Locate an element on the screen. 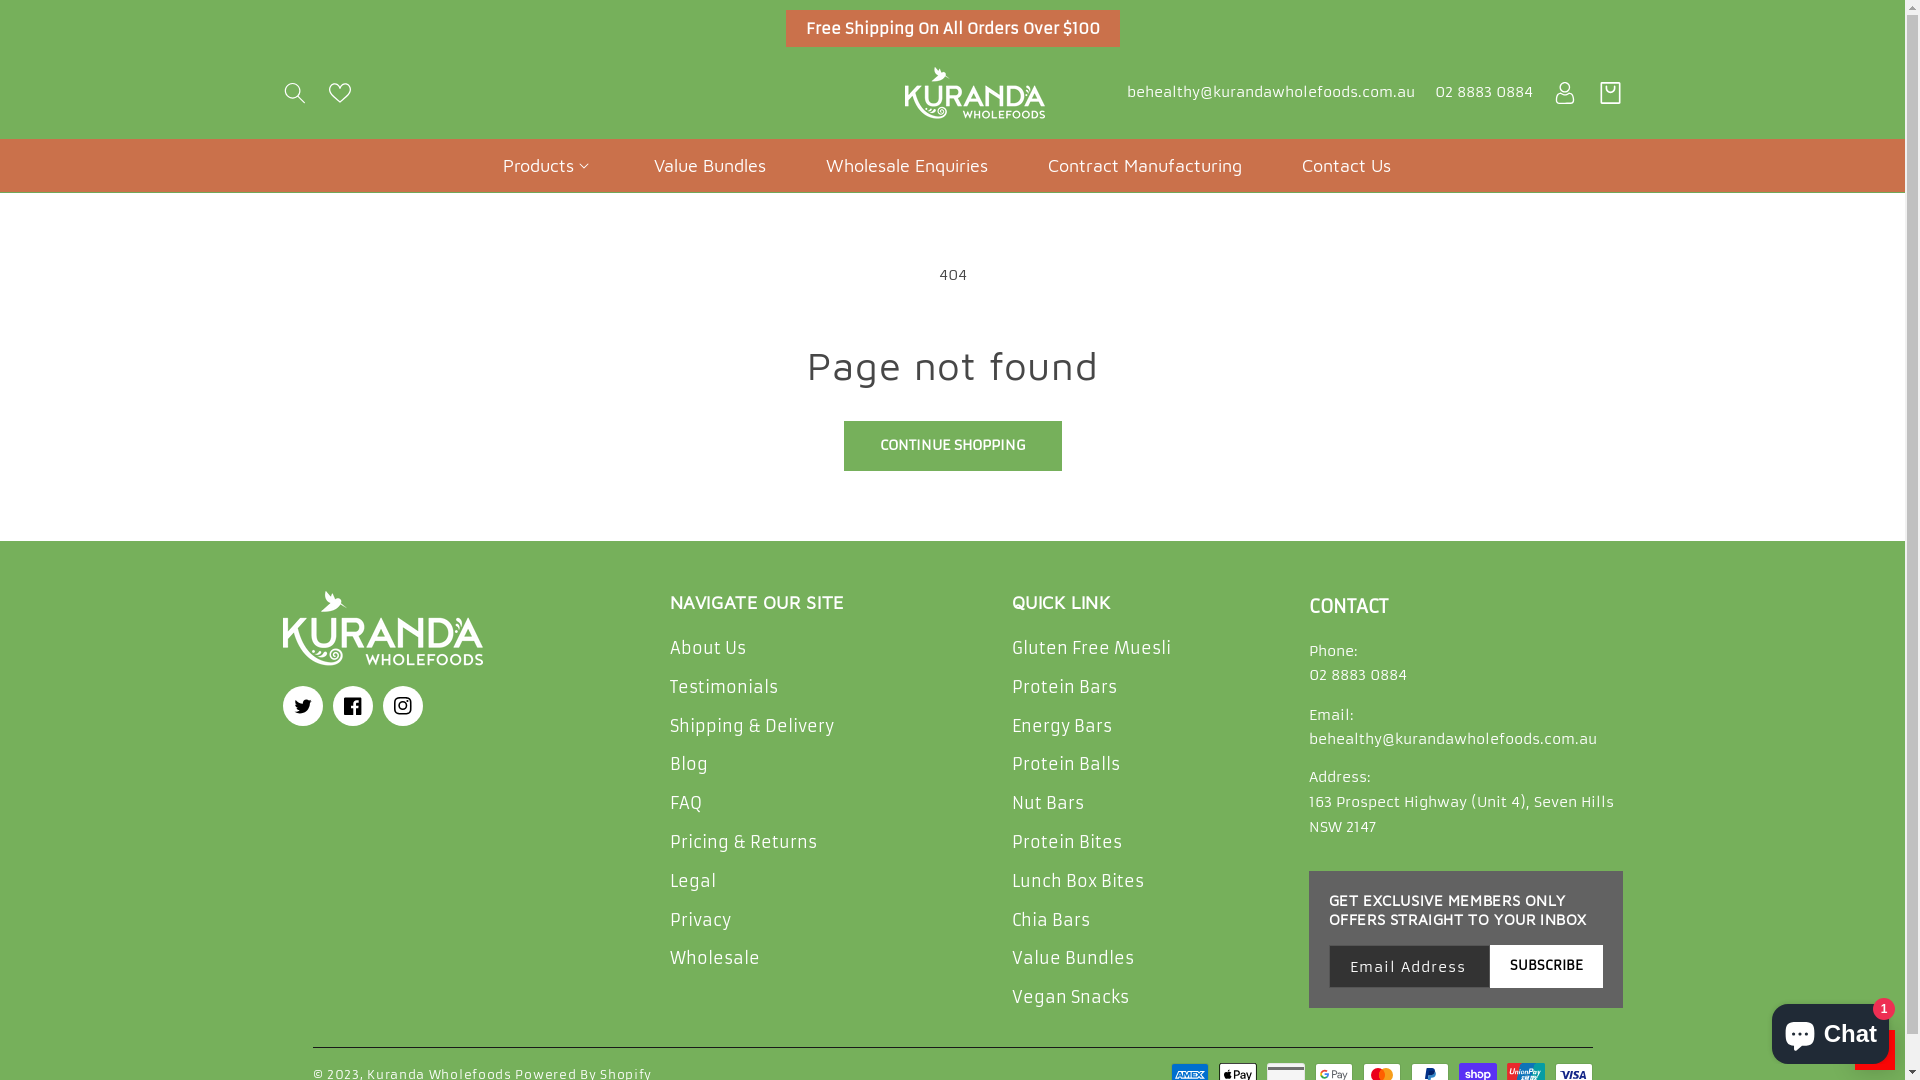 This screenshot has height=1080, width=1920. Lunch Box Bites is located at coordinates (1078, 882).